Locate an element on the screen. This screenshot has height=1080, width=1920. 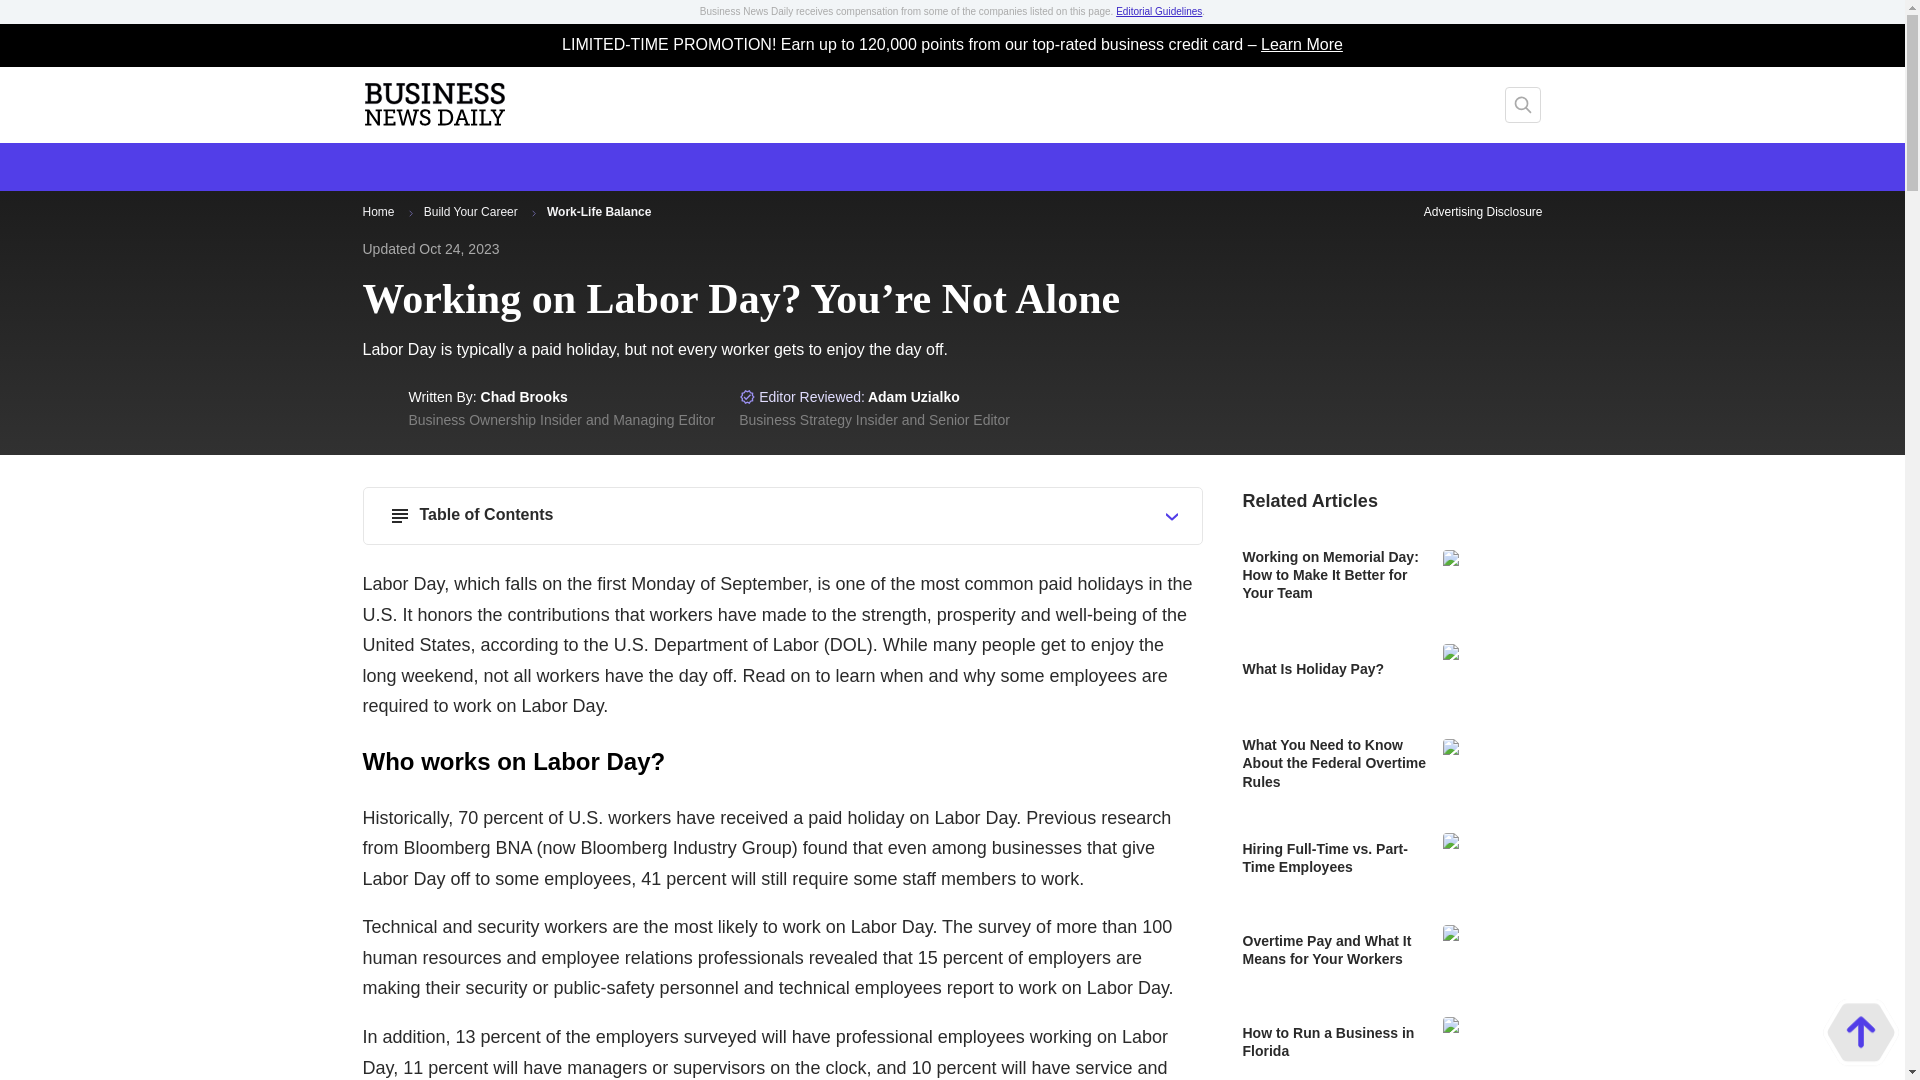
Editorial Guidelines is located at coordinates (1158, 12).